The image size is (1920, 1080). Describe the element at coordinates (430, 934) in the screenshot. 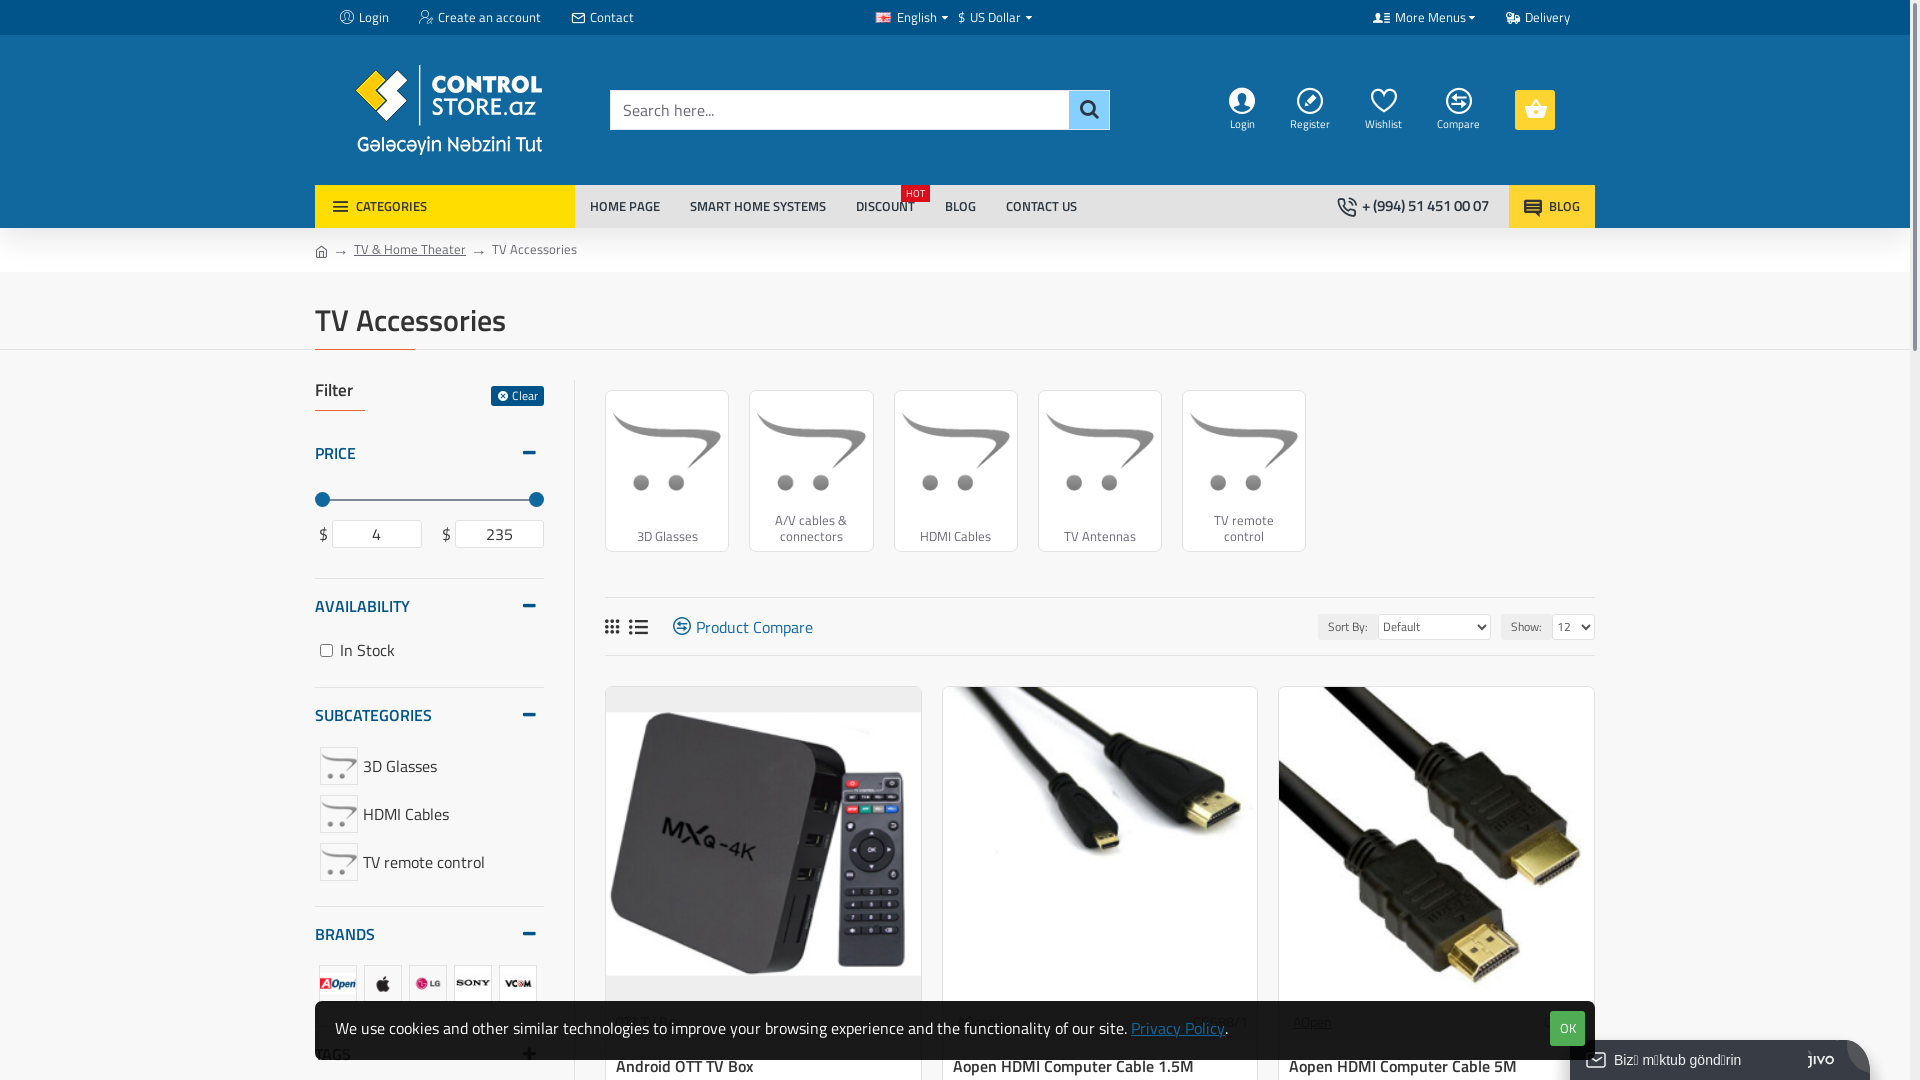

I see `BRANDS` at that location.